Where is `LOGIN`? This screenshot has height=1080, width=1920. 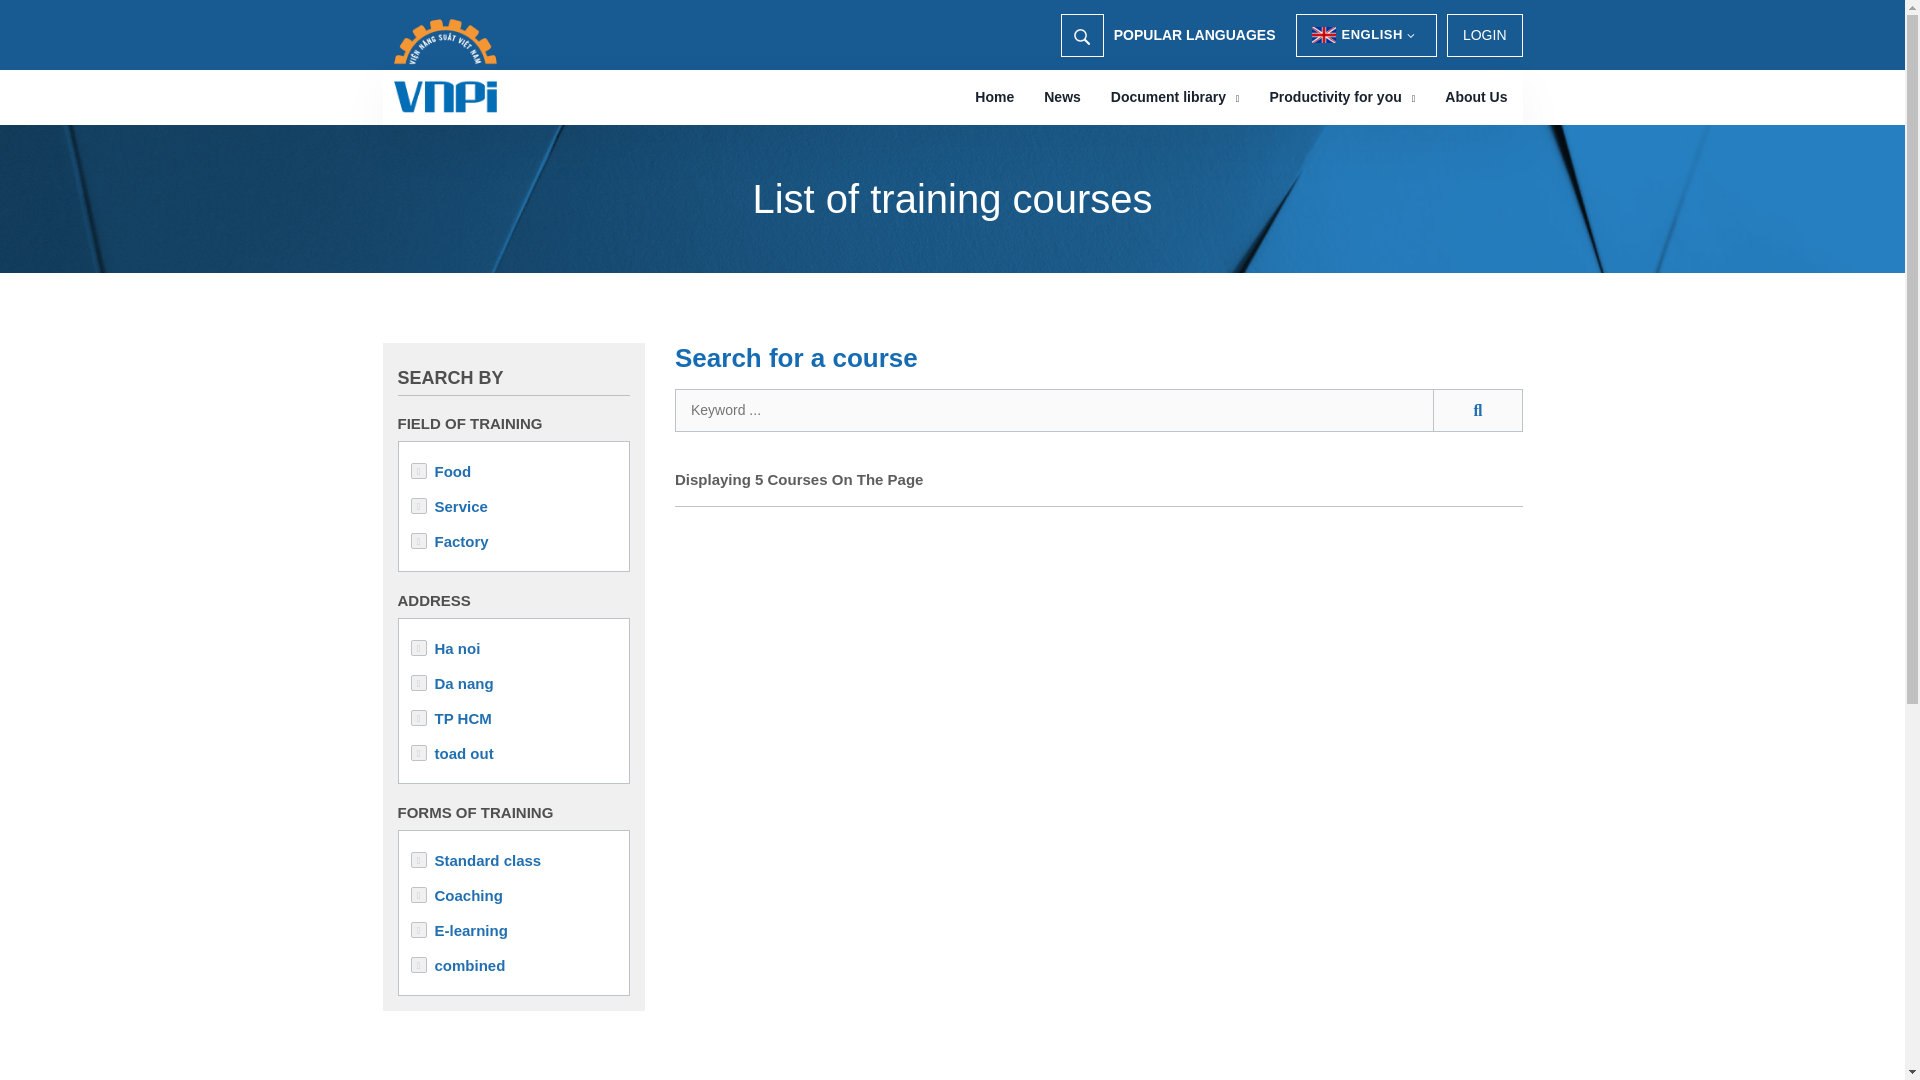 LOGIN is located at coordinates (1484, 36).